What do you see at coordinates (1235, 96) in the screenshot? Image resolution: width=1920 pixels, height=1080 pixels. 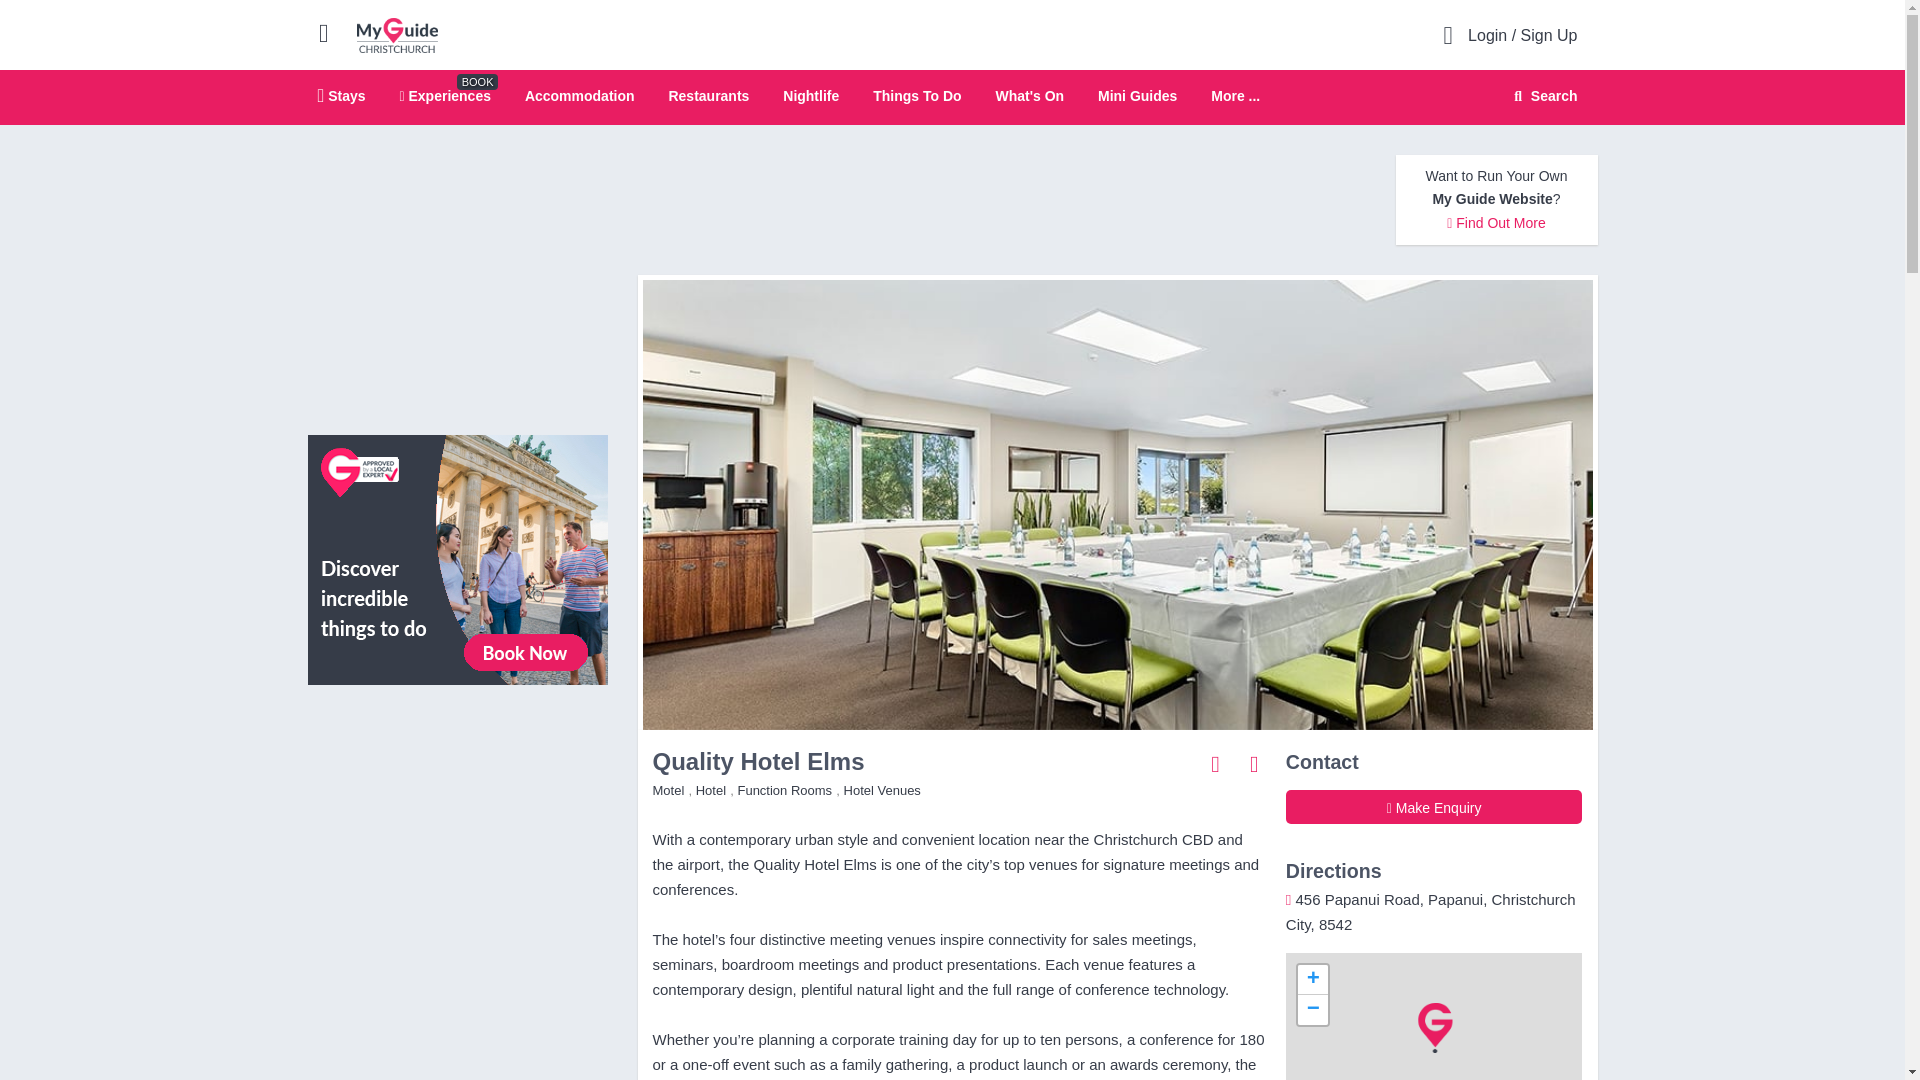 I see `More ...` at bounding box center [1235, 96].